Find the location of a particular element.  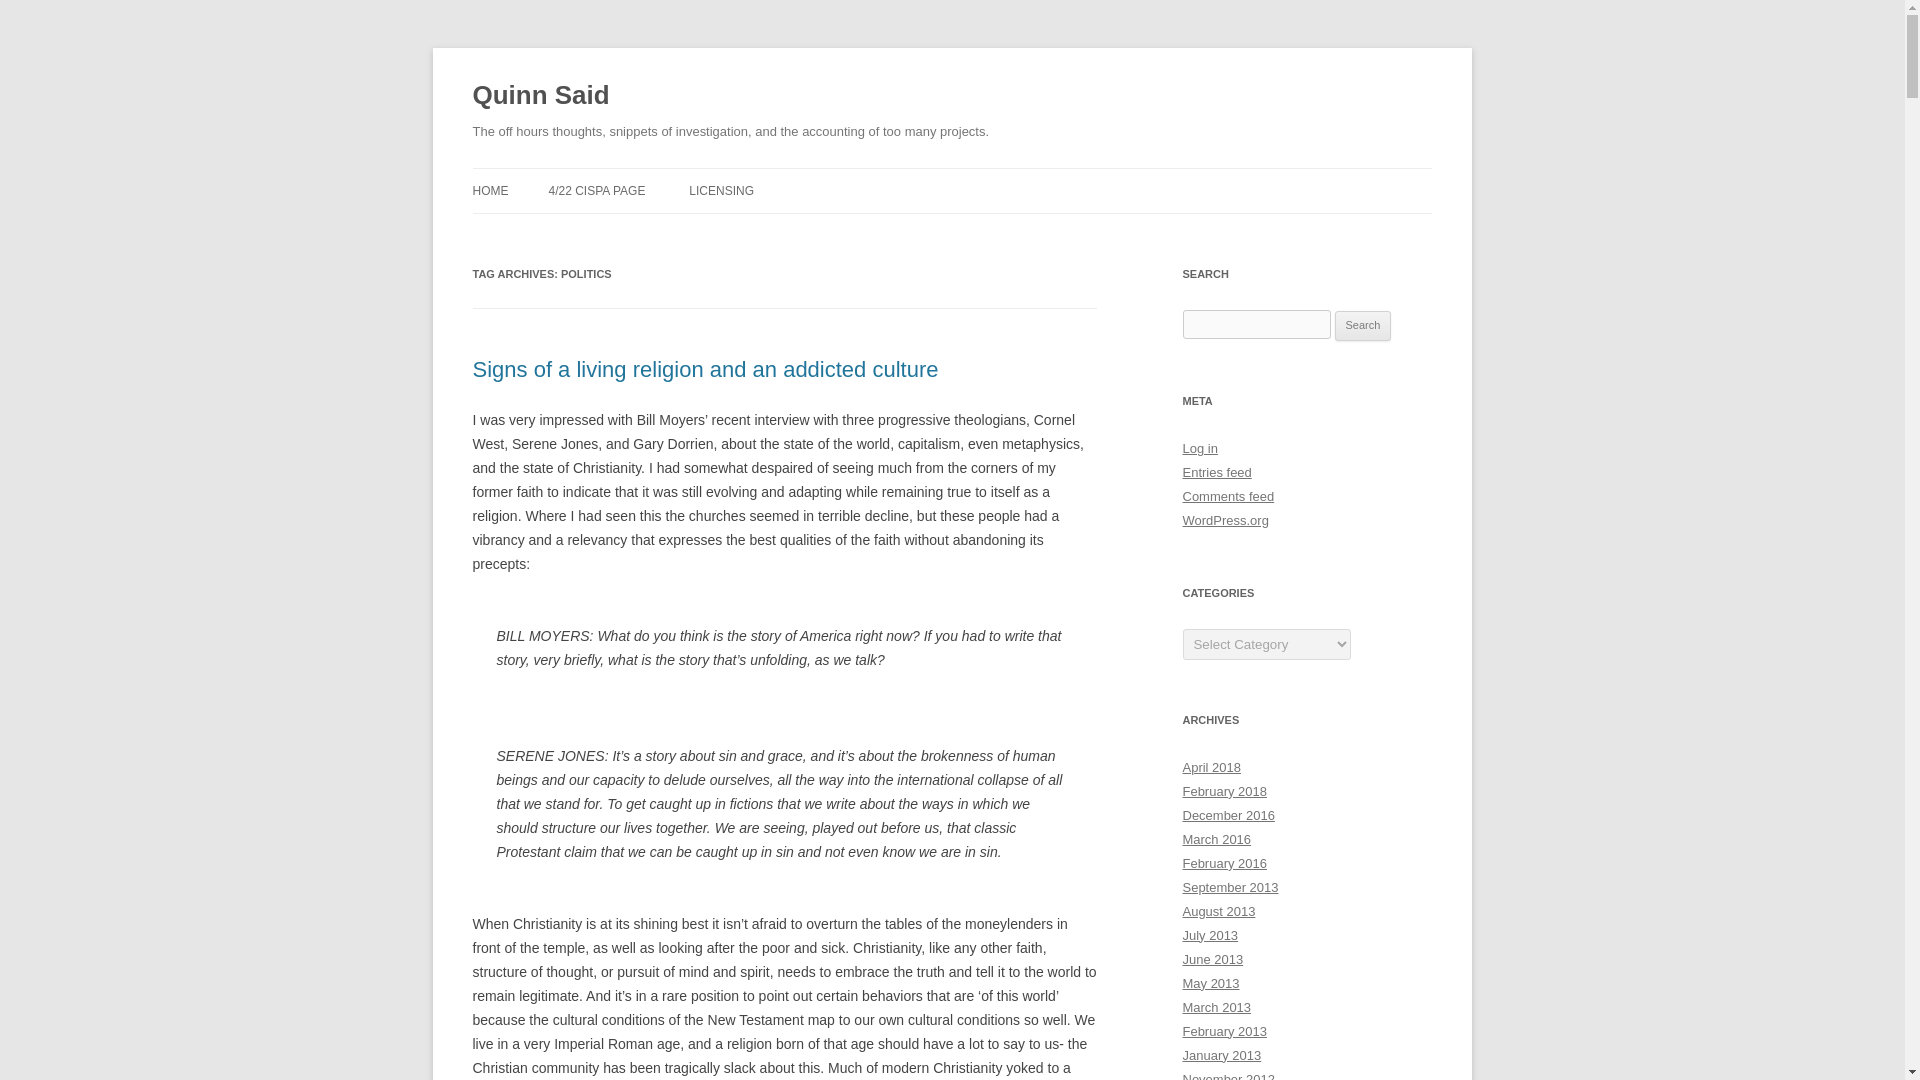

Signs of a living religion and an addicted culture is located at coordinates (705, 370).